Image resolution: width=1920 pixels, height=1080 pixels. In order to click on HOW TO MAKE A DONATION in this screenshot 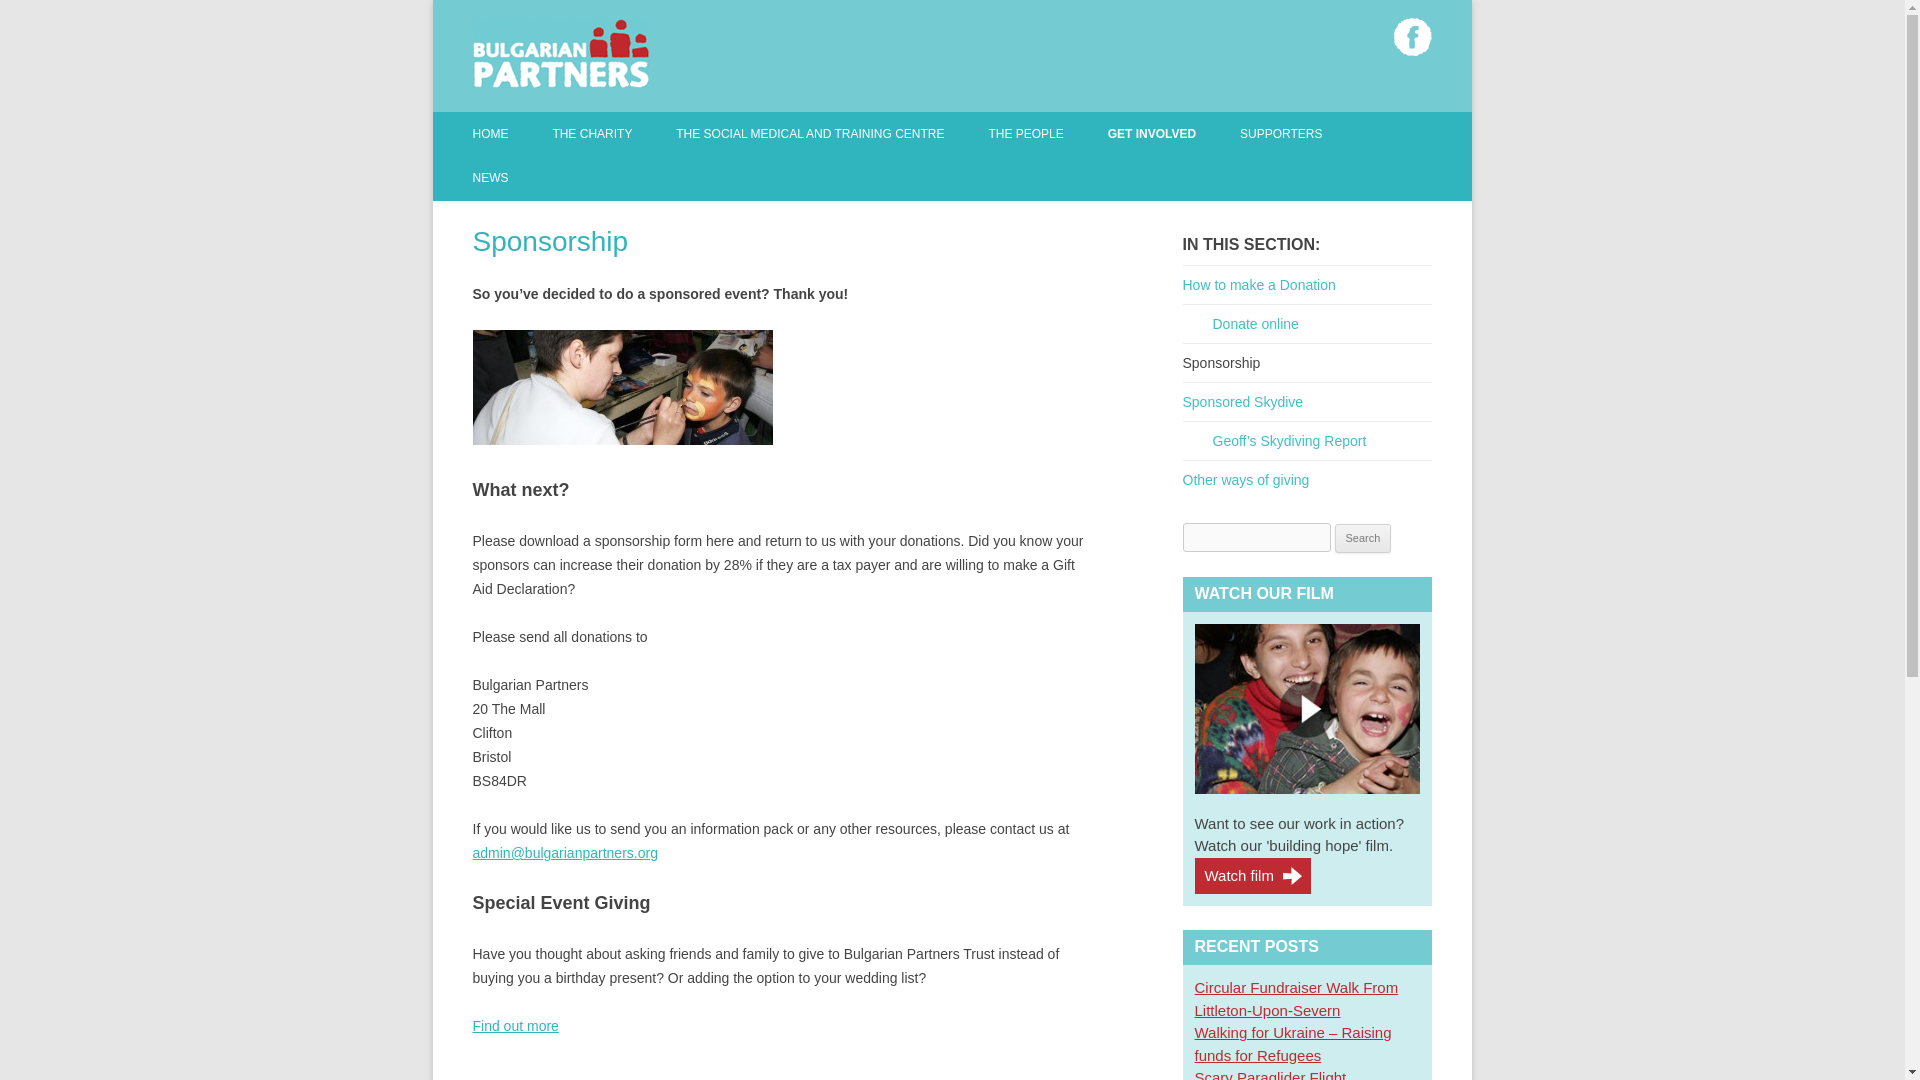, I will do `click(1207, 176)`.